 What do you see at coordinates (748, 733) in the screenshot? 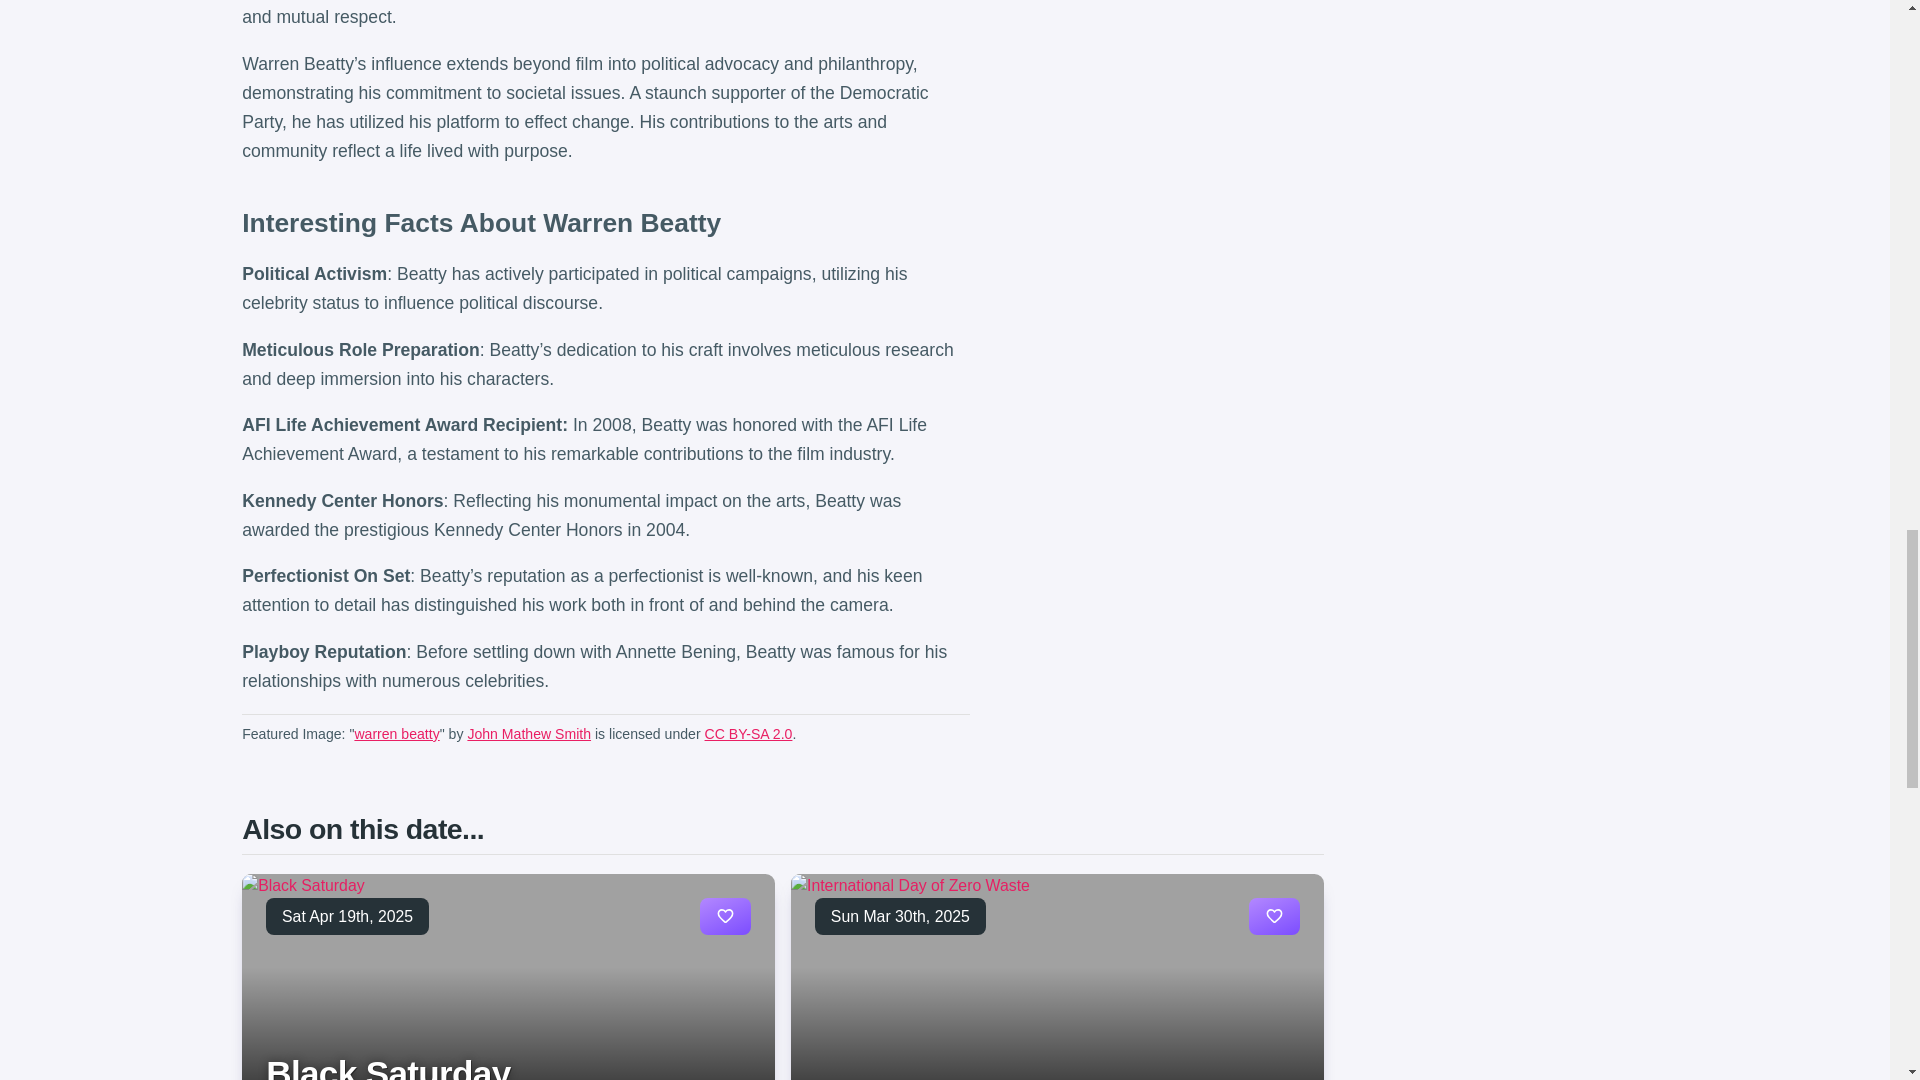
I see `CC BY-SA 2.0` at bounding box center [748, 733].